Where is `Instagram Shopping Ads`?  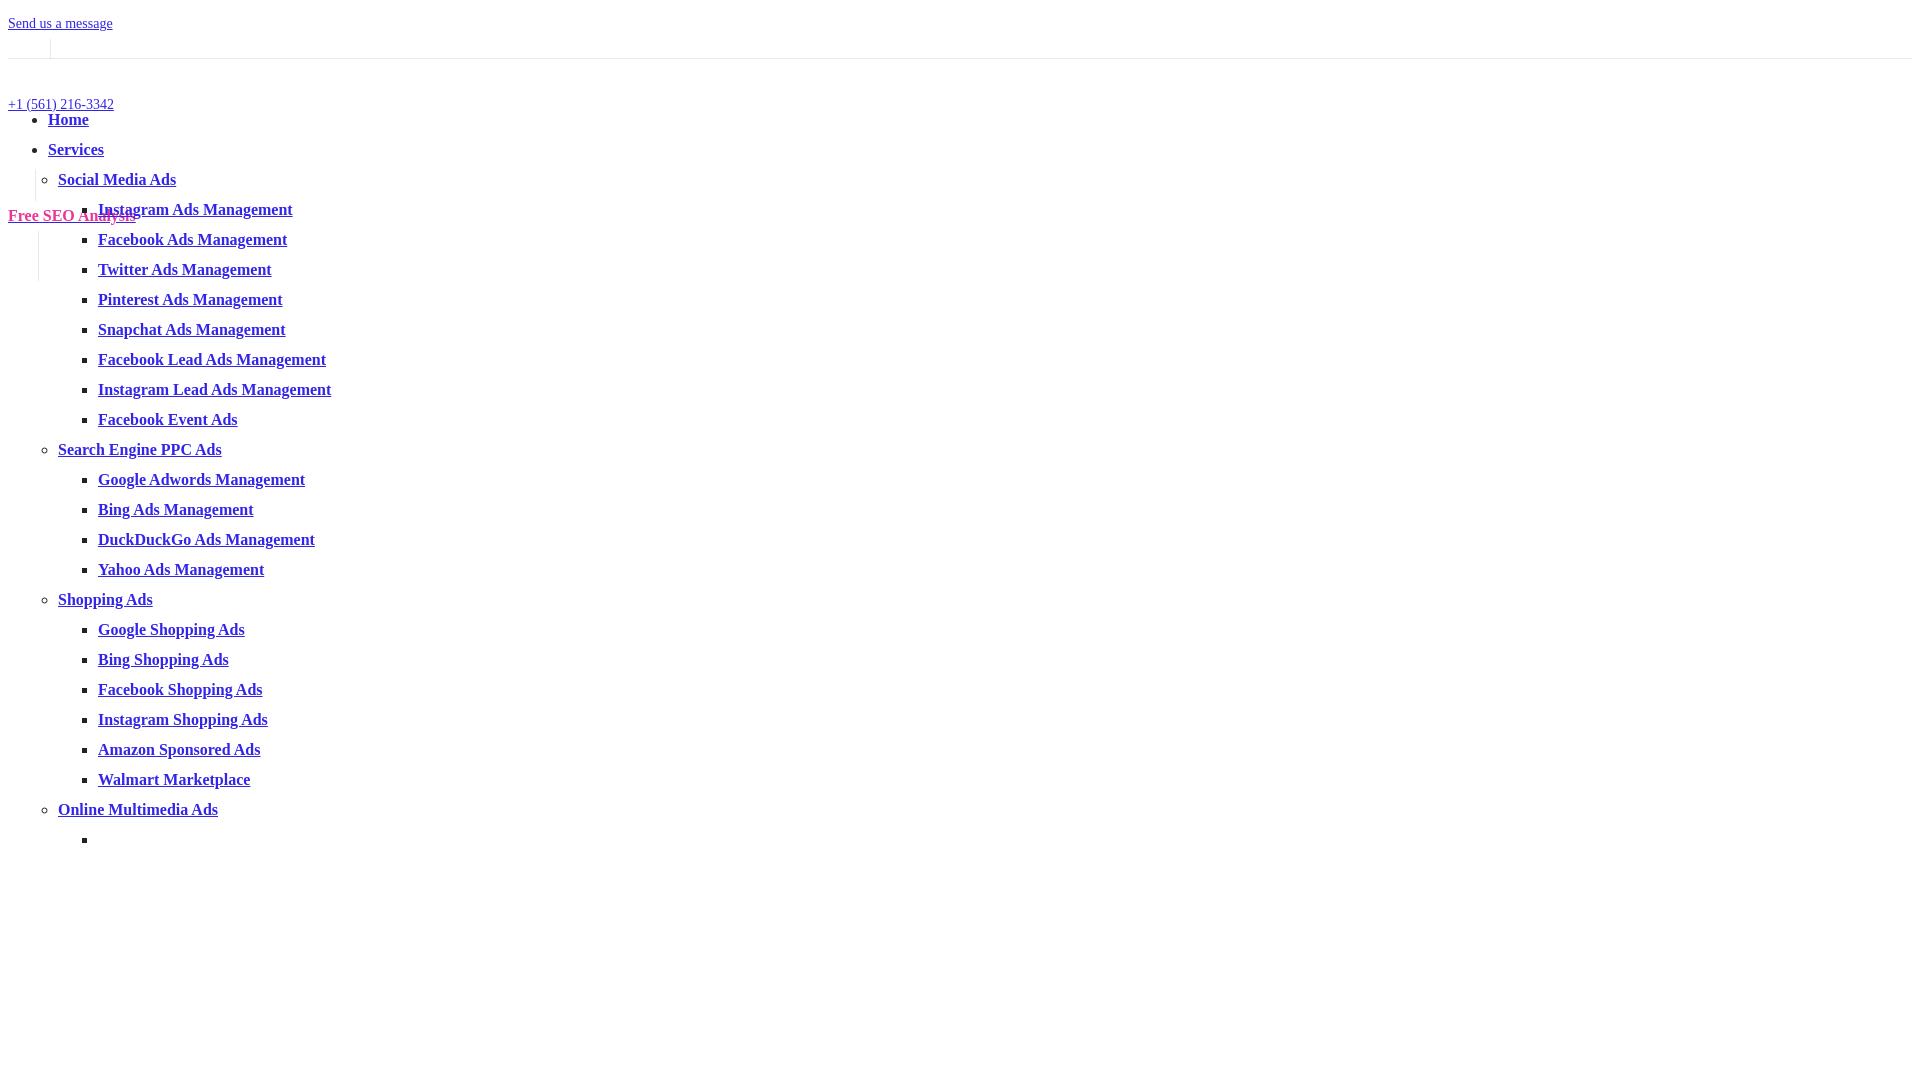 Instagram Shopping Ads is located at coordinates (183, 720).